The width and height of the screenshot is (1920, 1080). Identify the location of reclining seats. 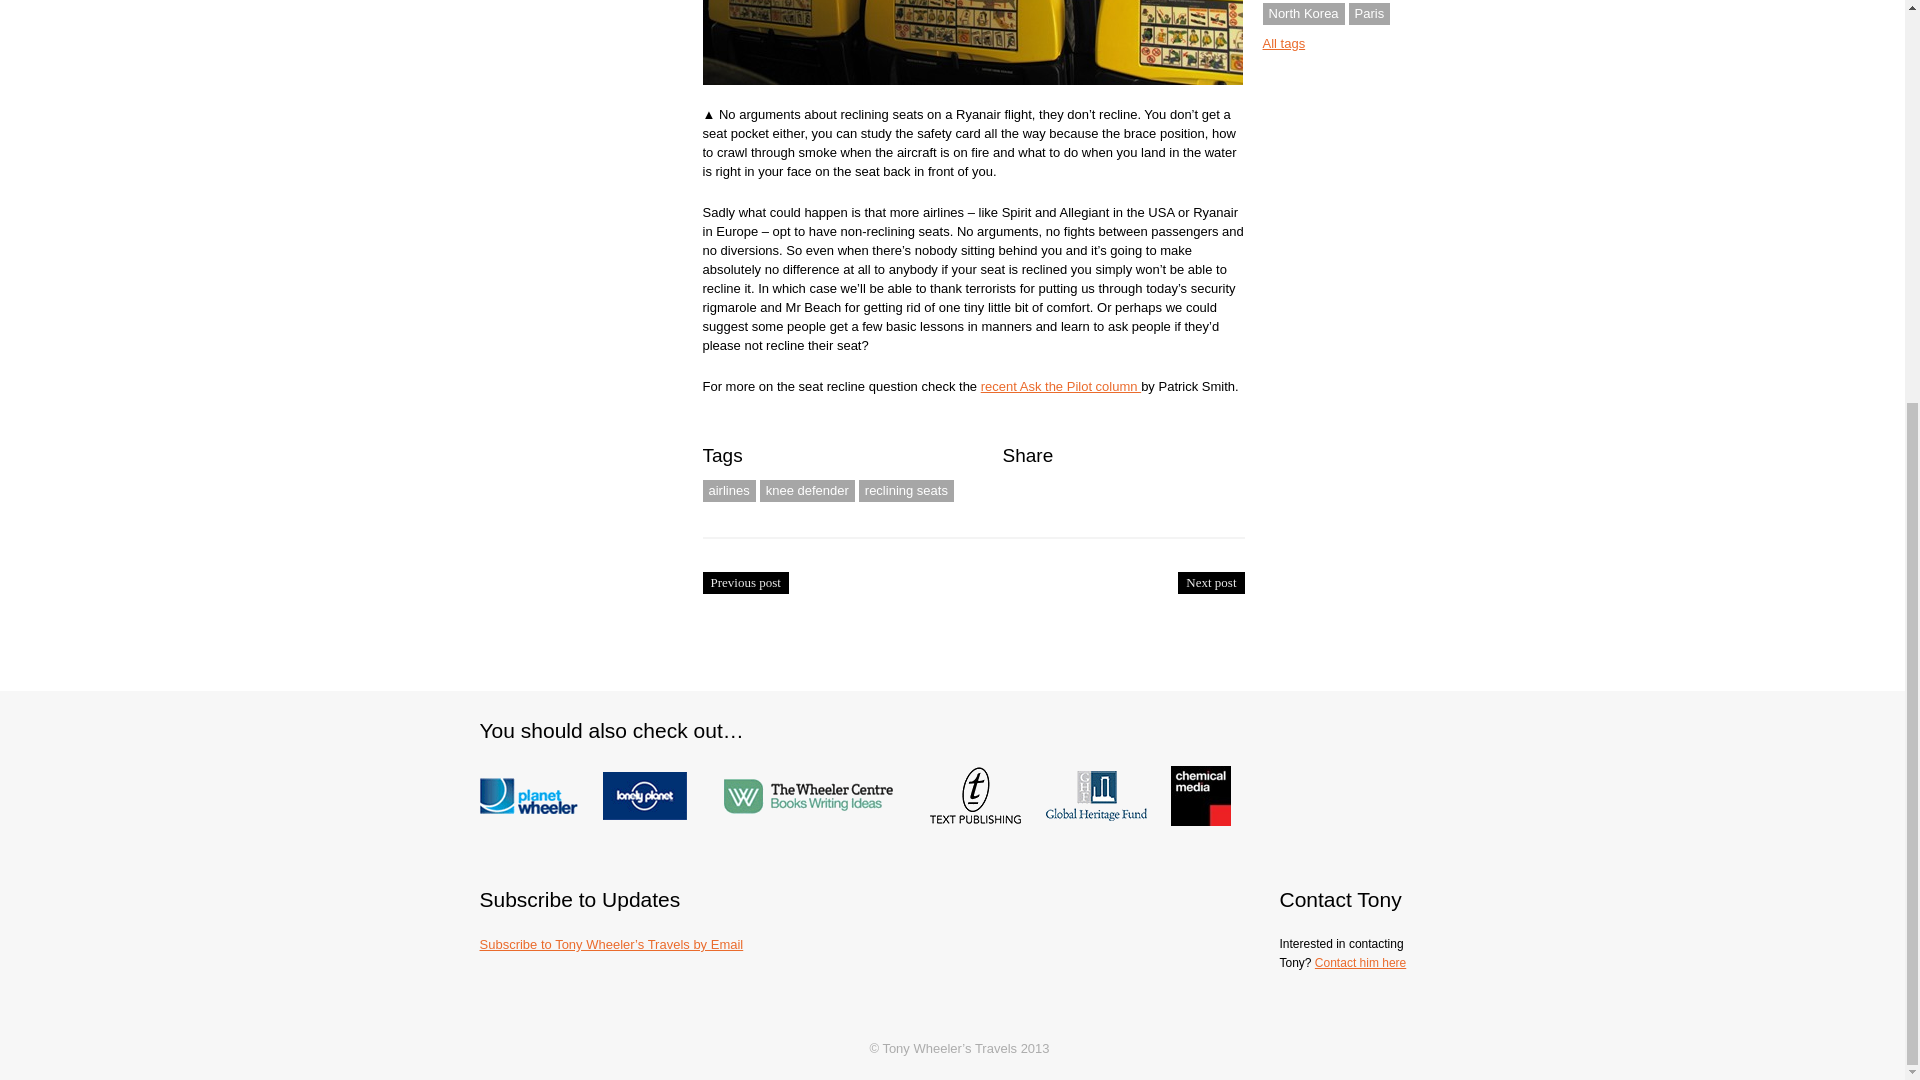
(906, 490).